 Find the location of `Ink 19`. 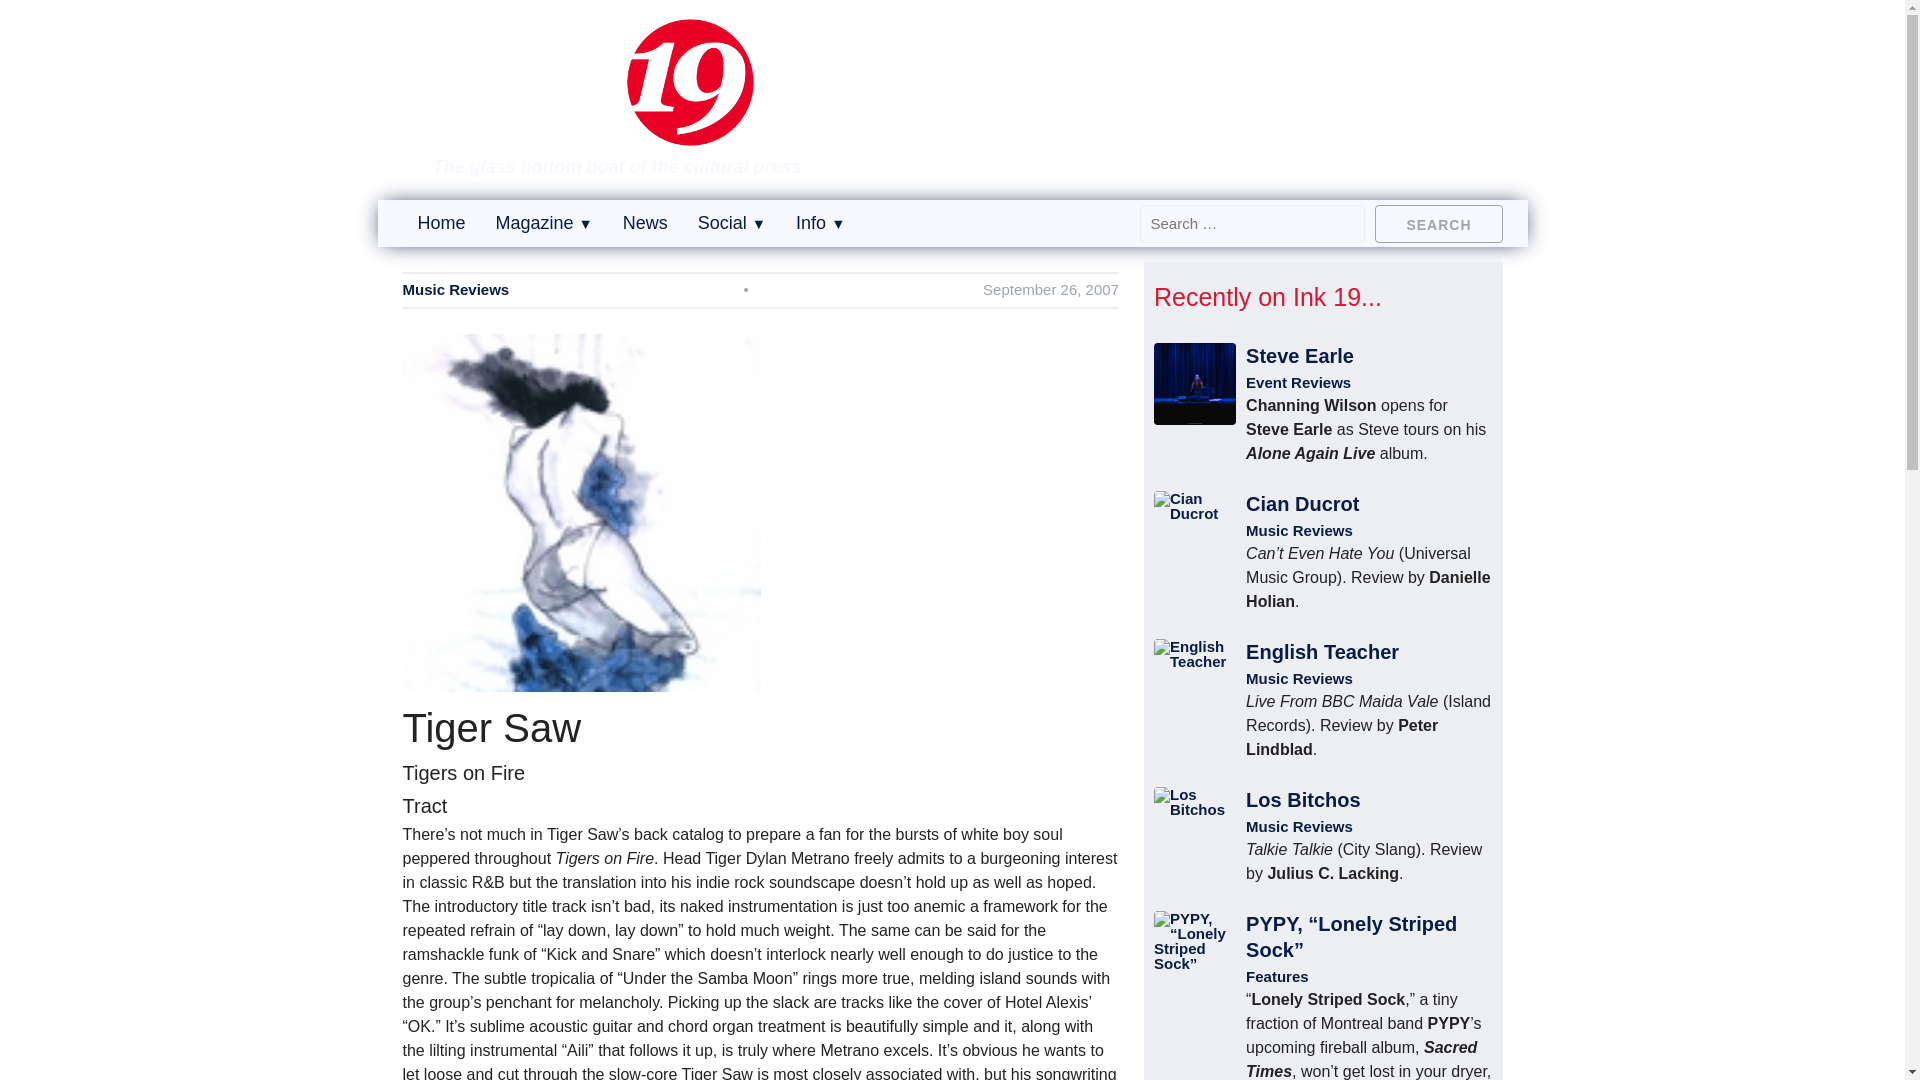

Ink 19 is located at coordinates (622, 132).